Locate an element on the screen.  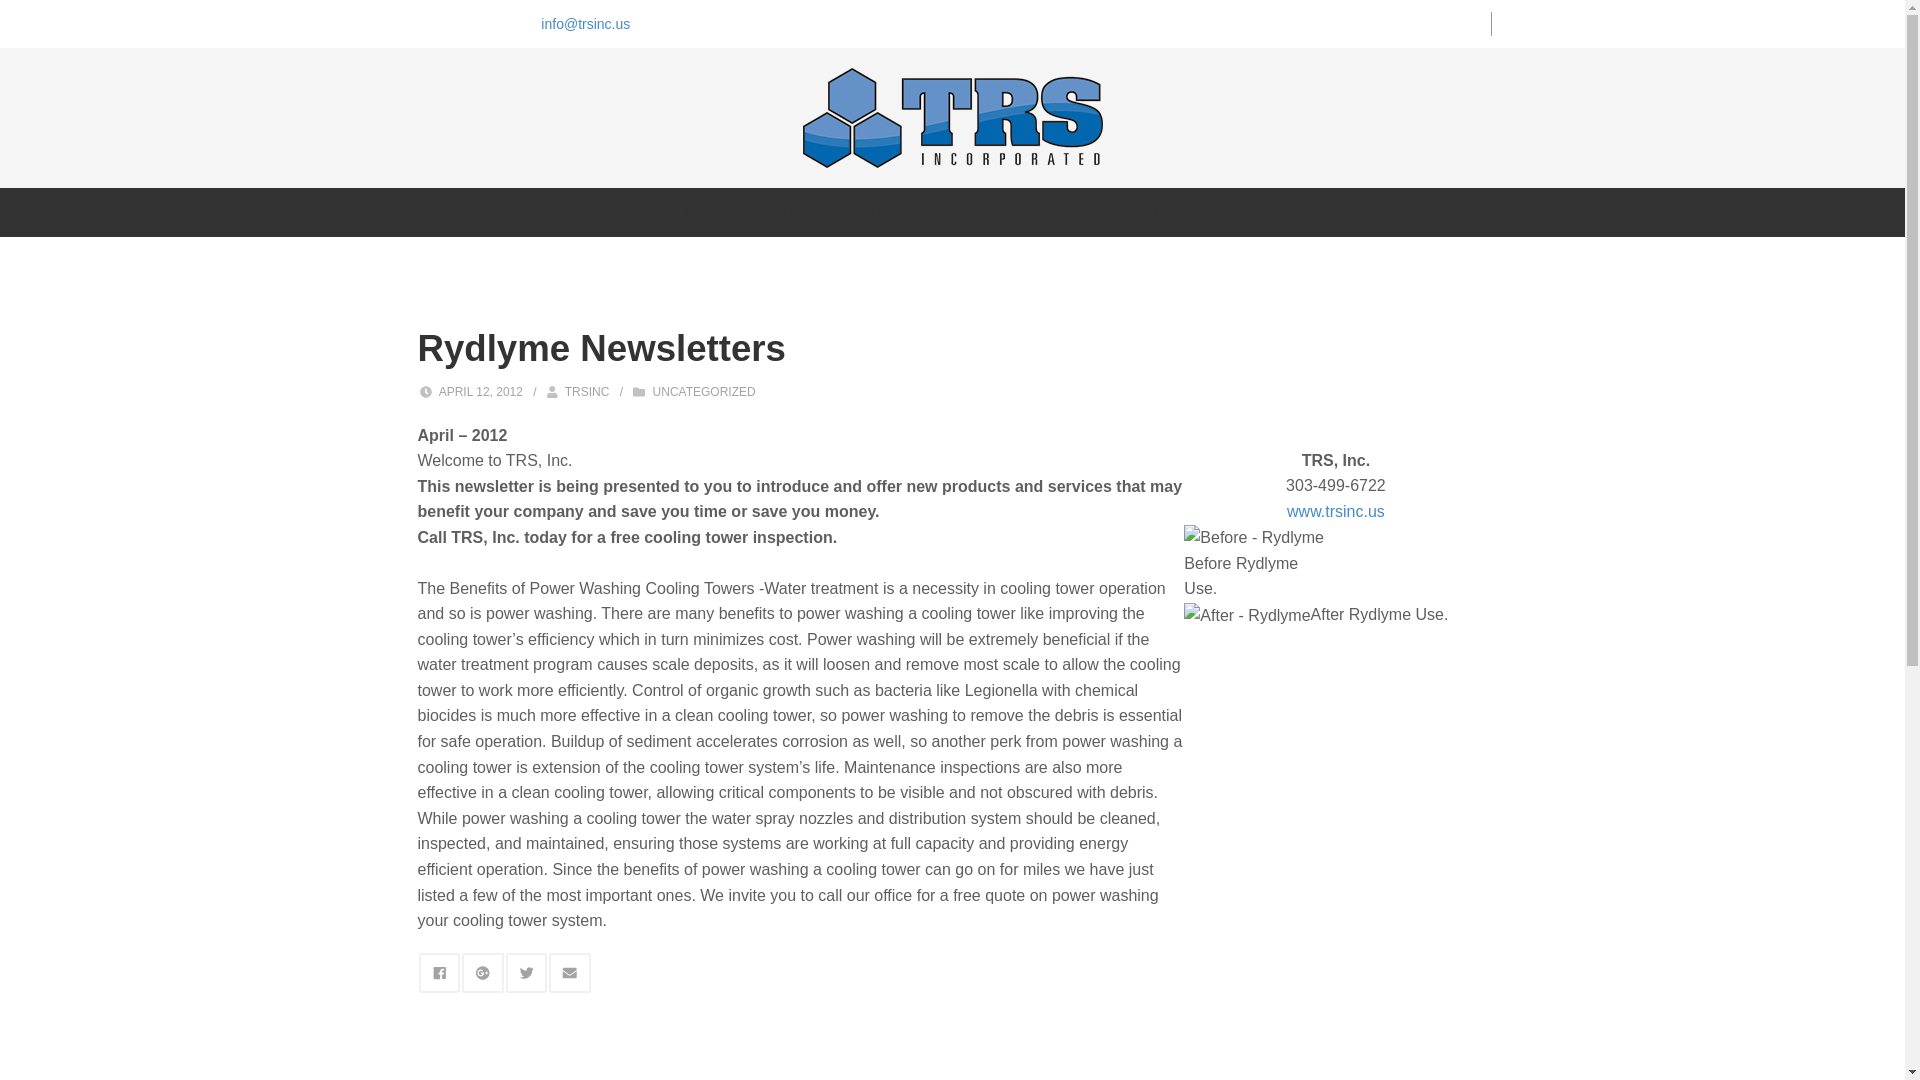
Blog is located at coordinates (1284, 212).